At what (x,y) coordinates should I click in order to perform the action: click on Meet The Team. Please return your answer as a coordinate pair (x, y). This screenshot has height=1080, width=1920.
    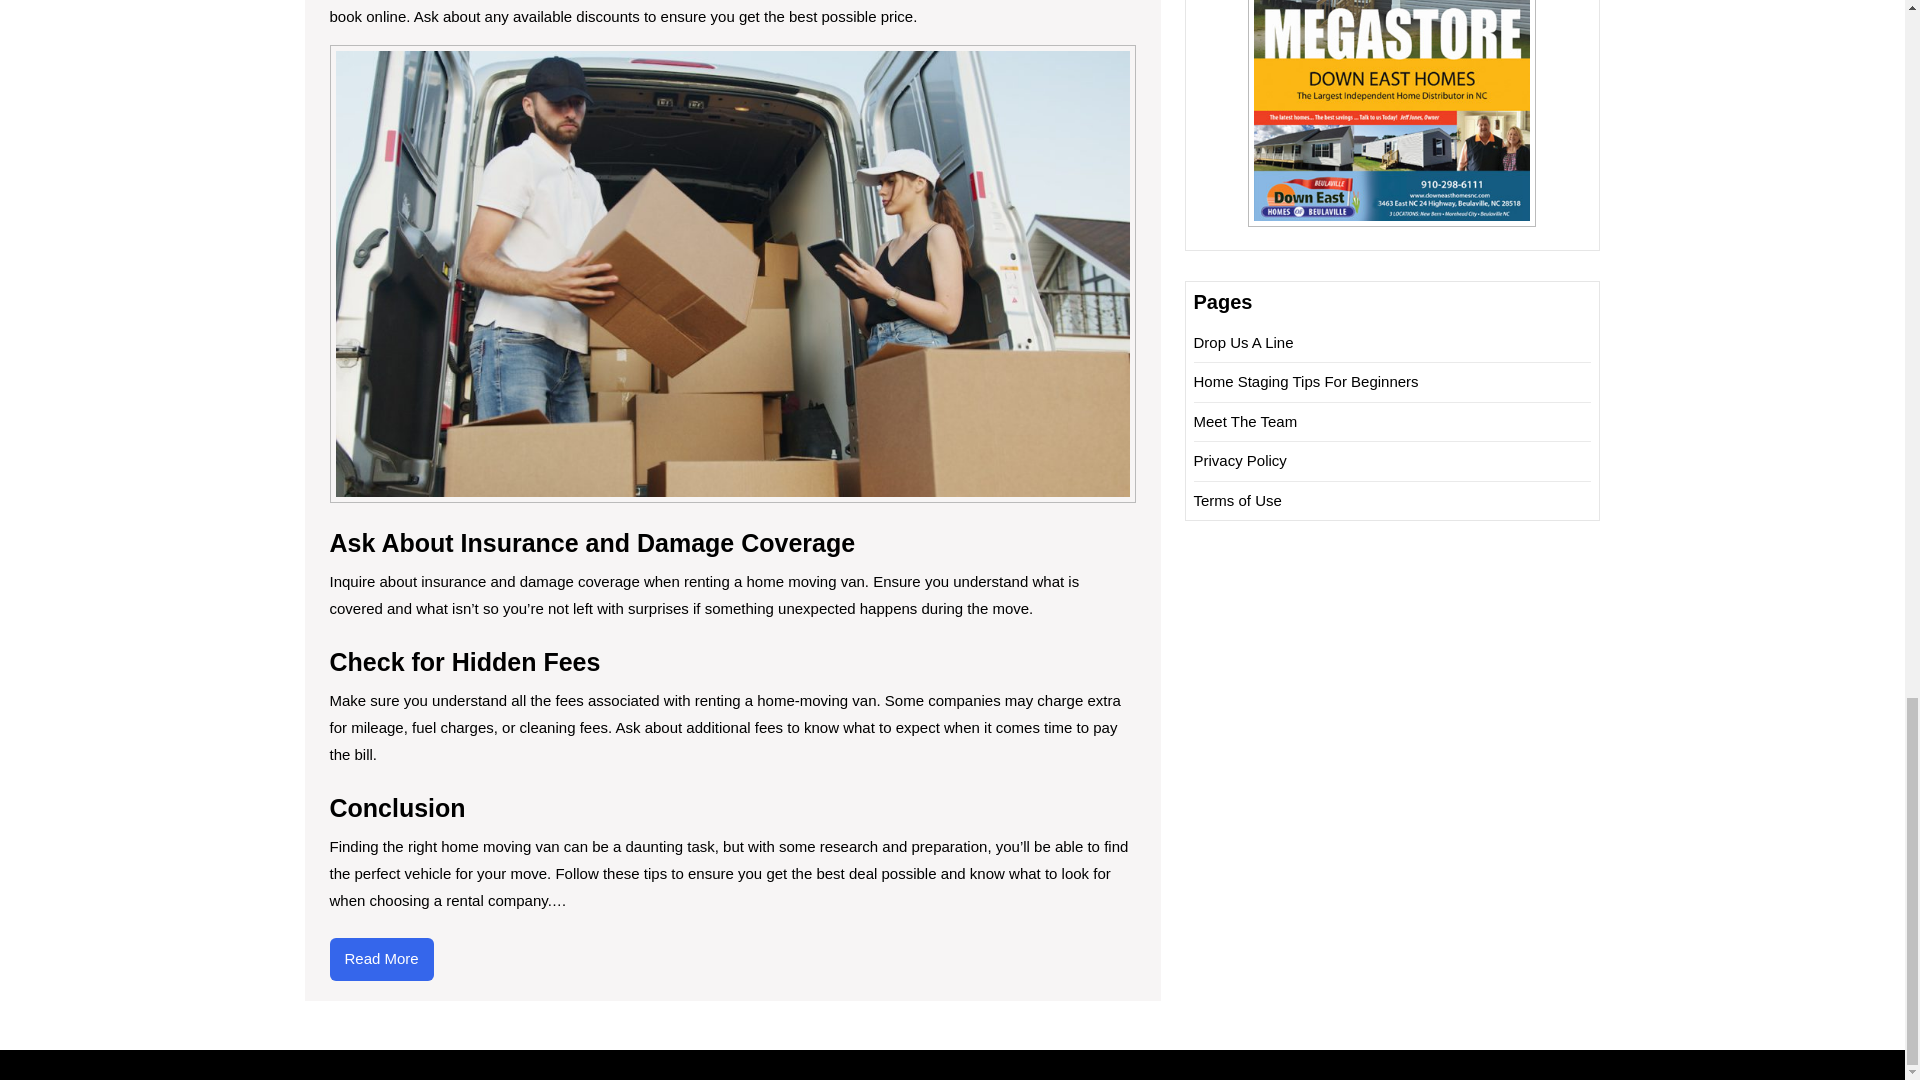
    Looking at the image, I should click on (1246, 420).